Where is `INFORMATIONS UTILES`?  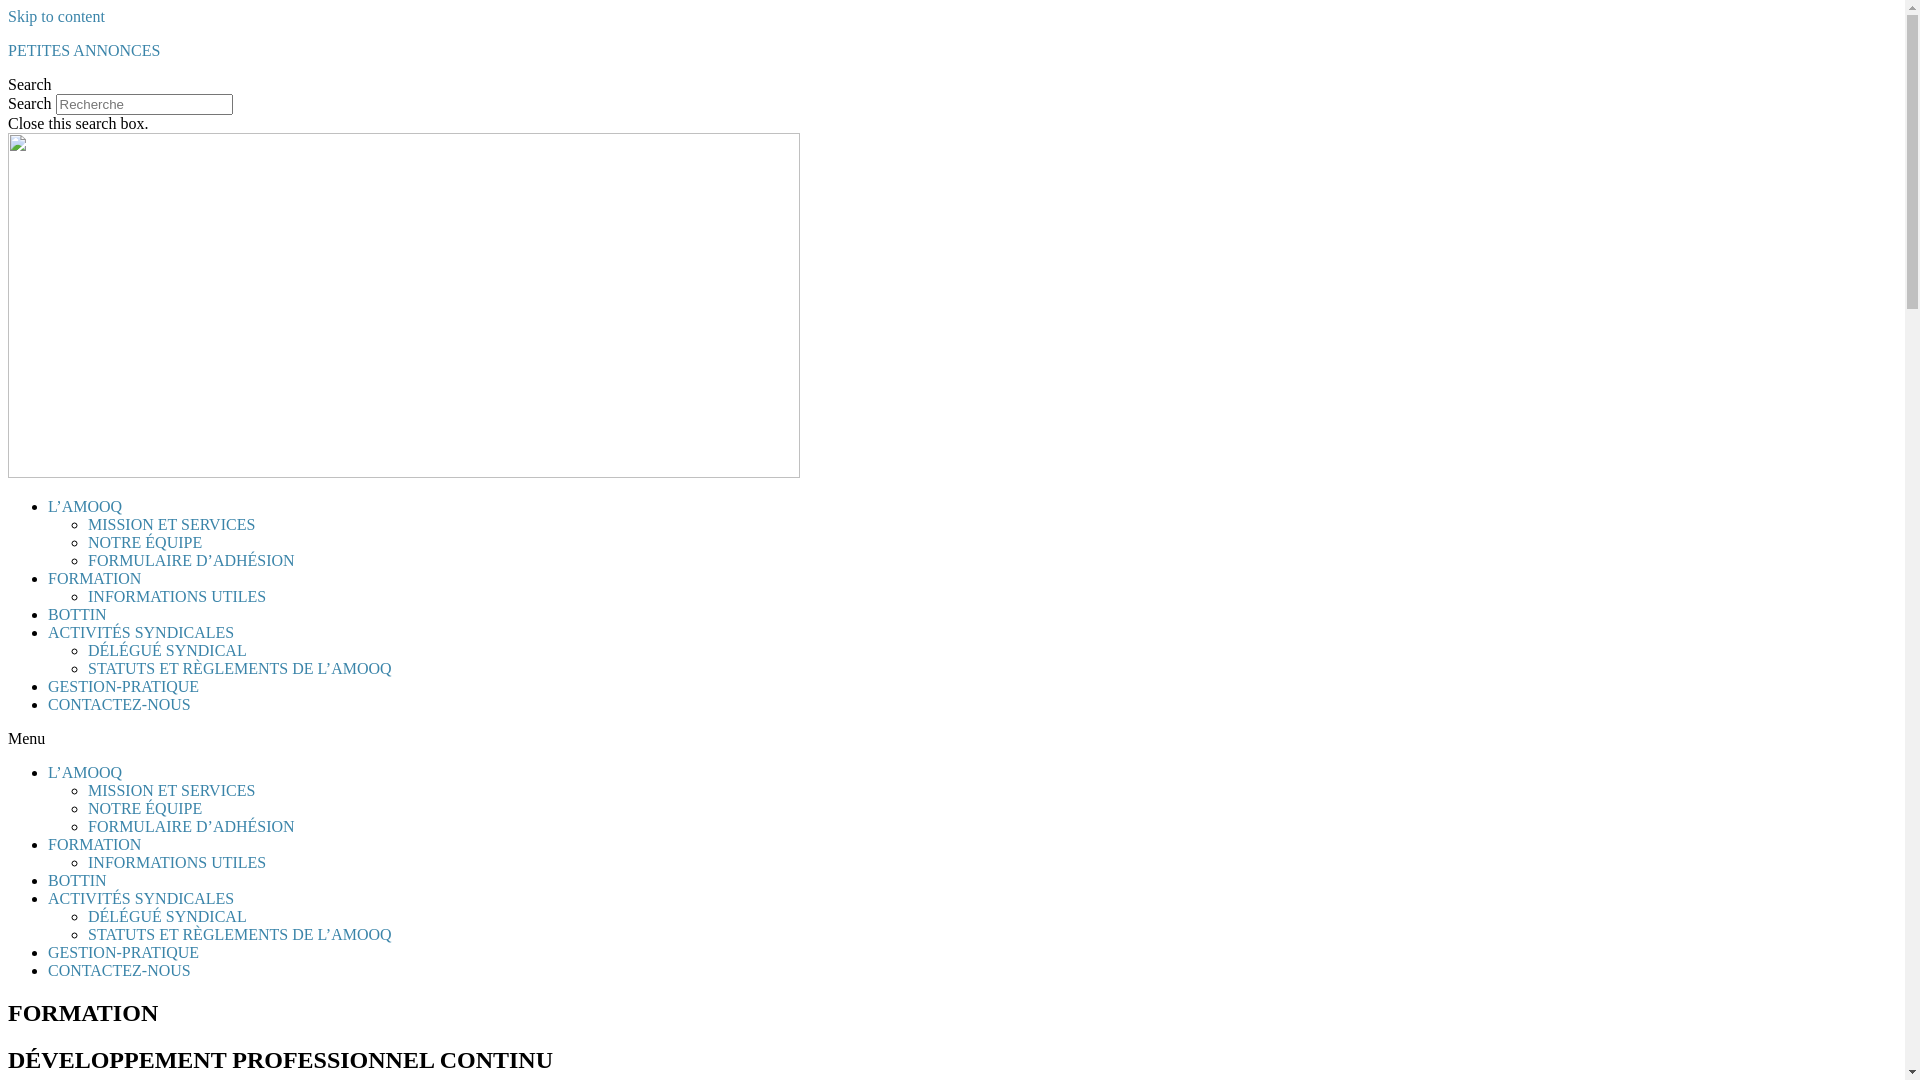 INFORMATIONS UTILES is located at coordinates (177, 862).